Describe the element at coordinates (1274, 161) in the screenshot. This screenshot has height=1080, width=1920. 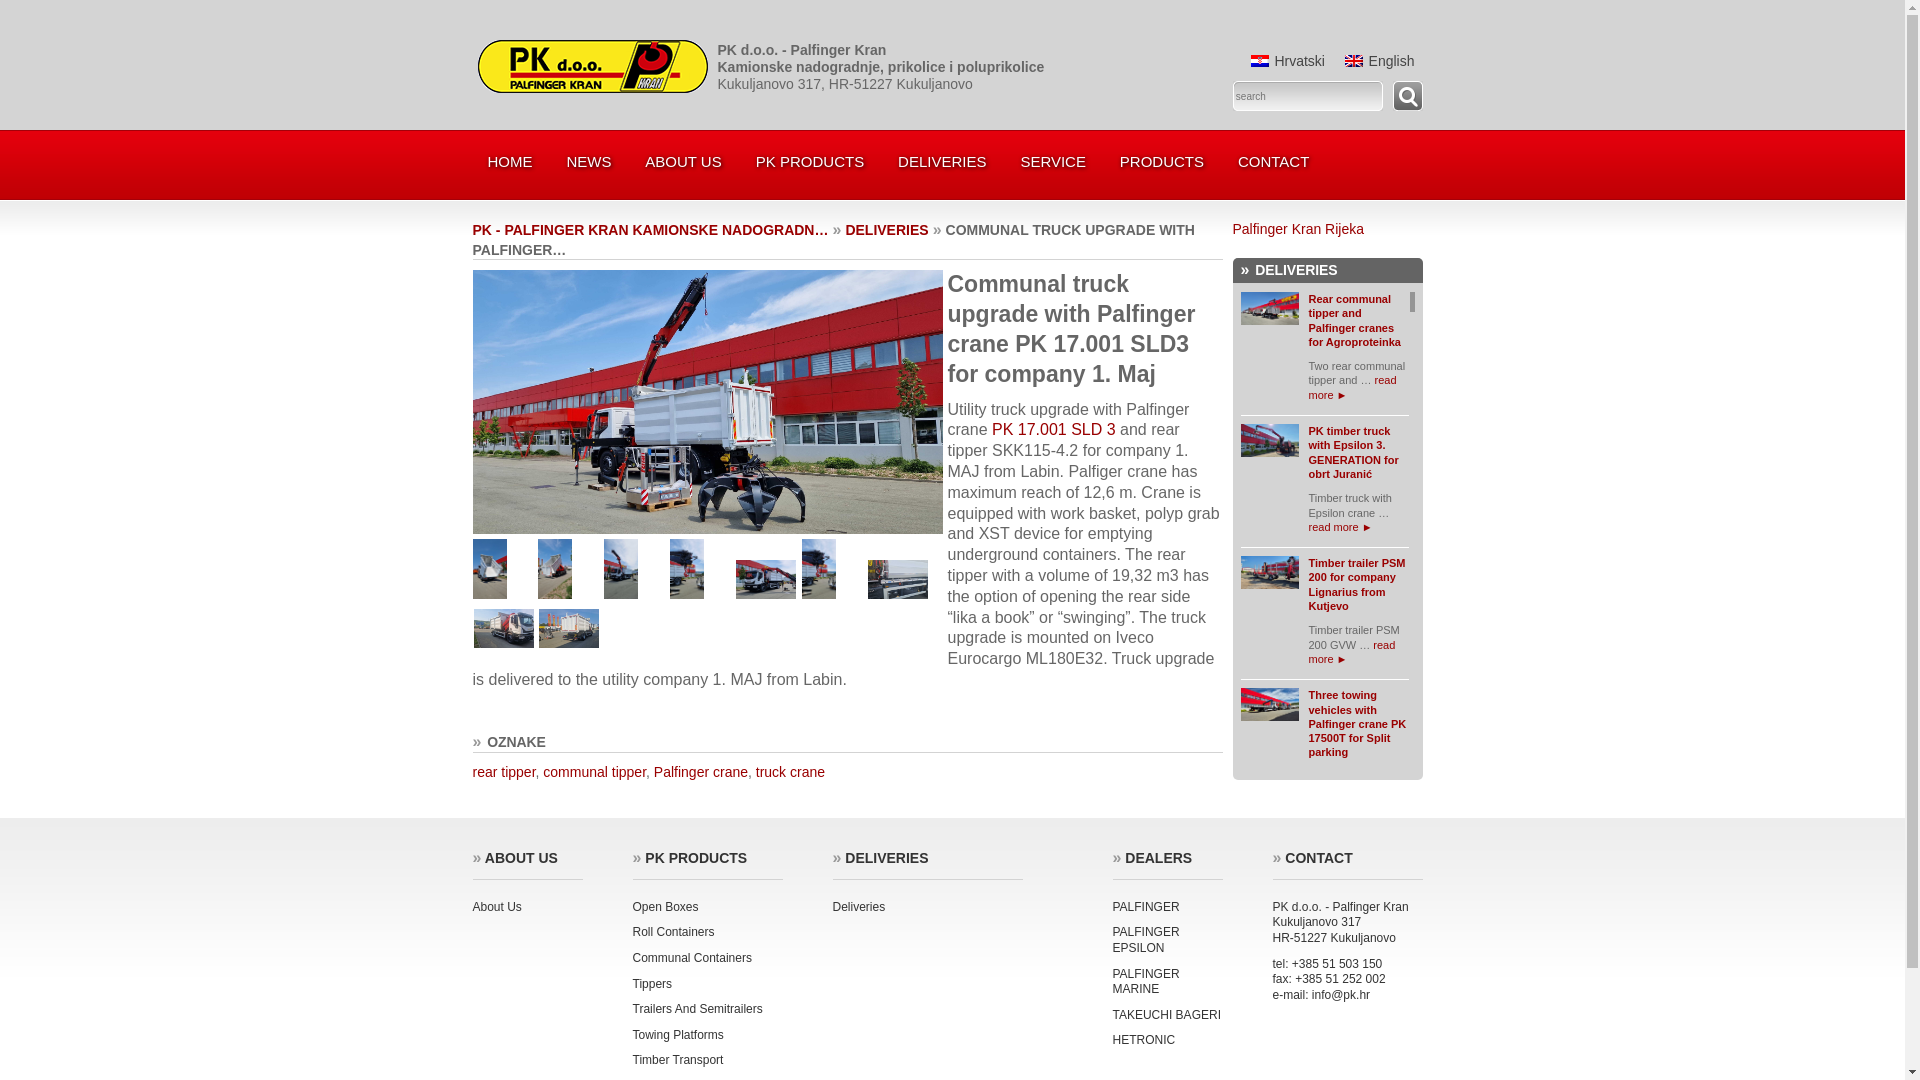
I see `CONTACT` at that location.